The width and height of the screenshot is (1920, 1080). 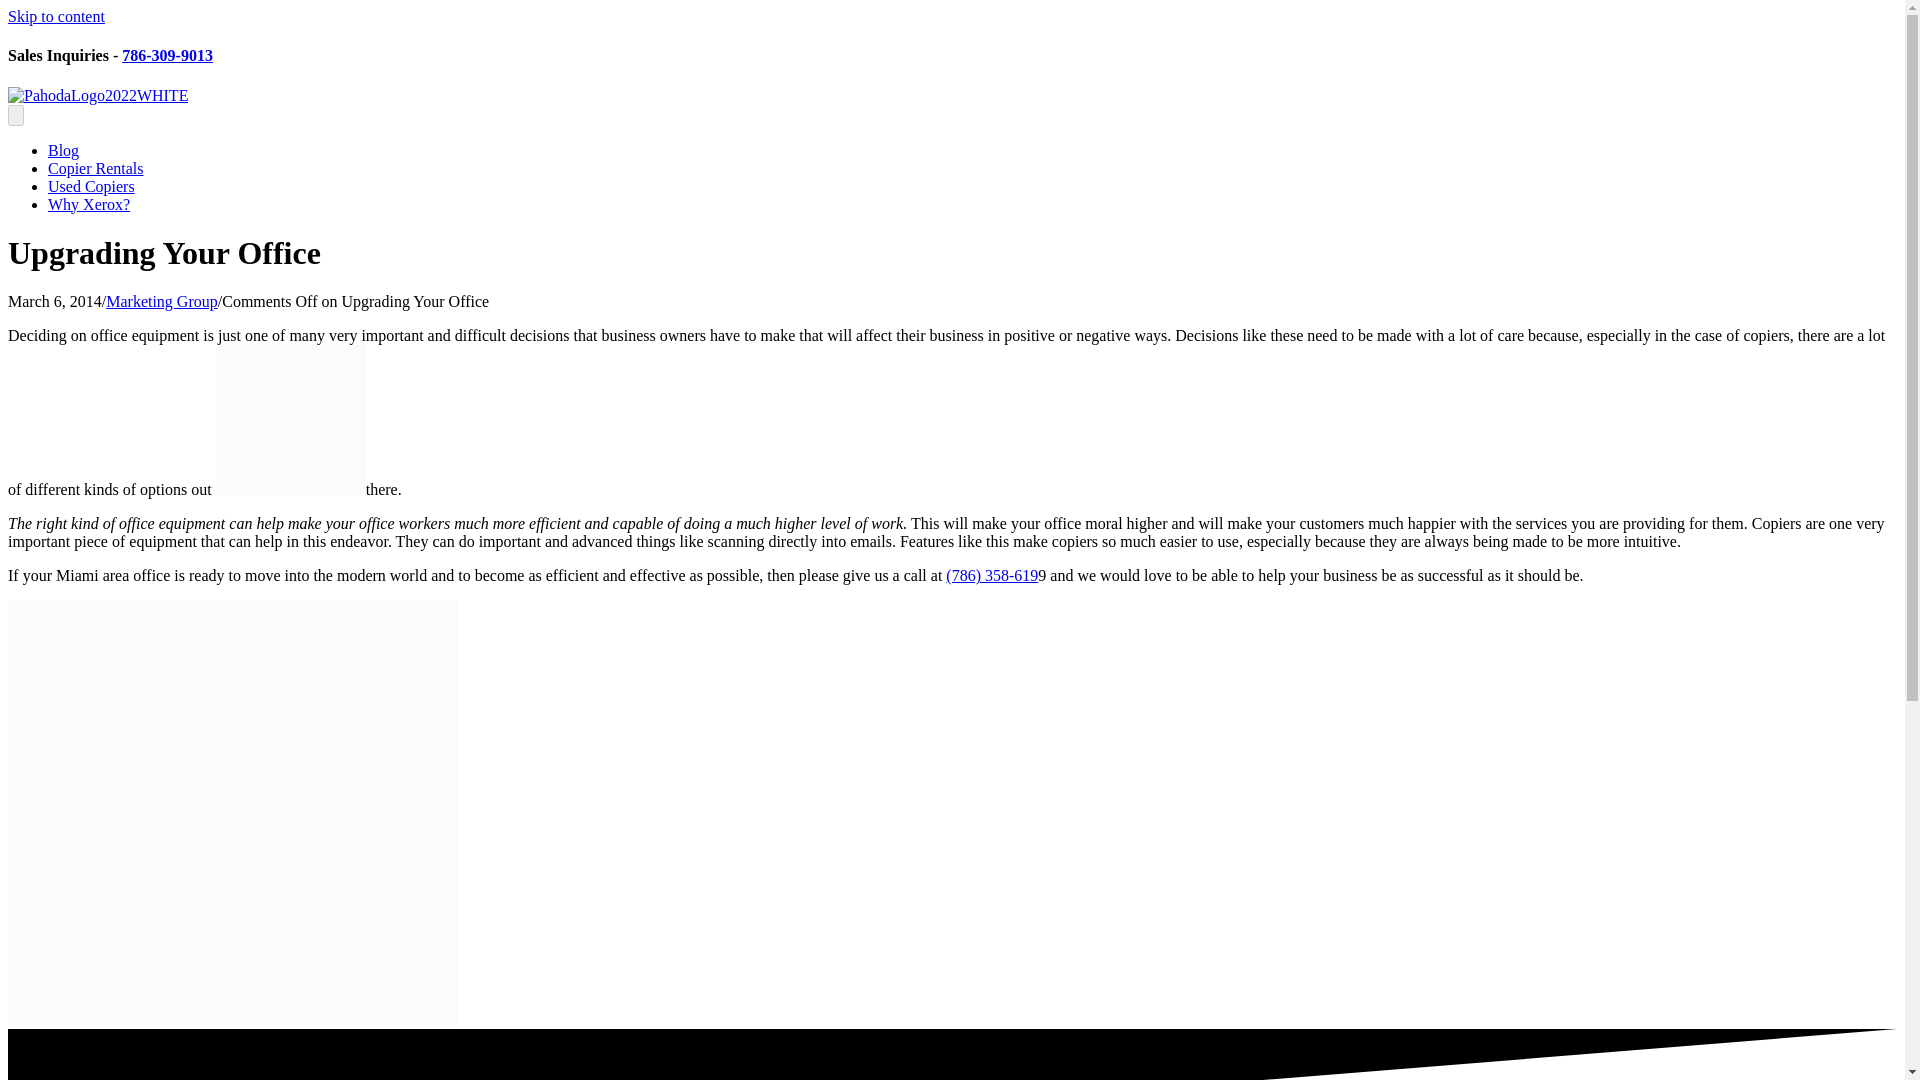 What do you see at coordinates (91, 186) in the screenshot?
I see `Used Copiers` at bounding box center [91, 186].